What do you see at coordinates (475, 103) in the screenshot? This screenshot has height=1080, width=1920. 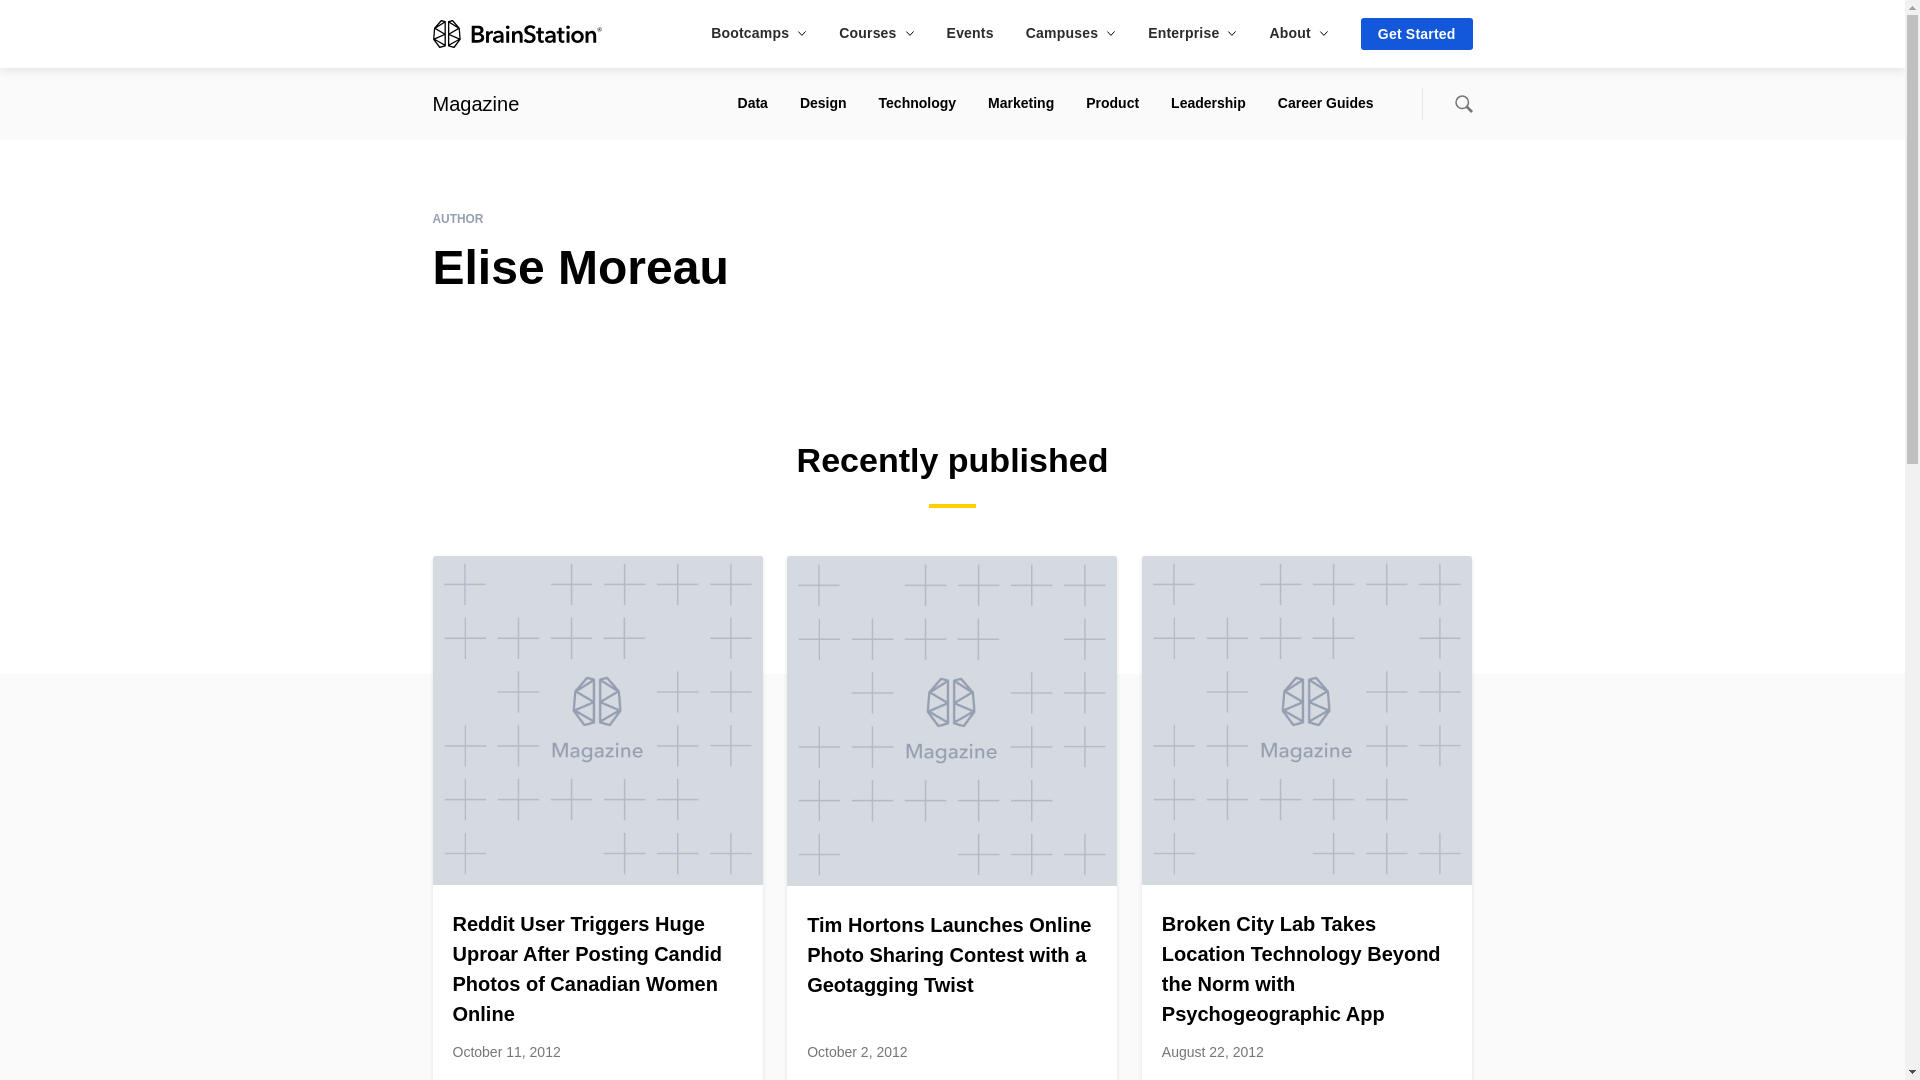 I see `BrainStation Magazine` at bounding box center [475, 103].